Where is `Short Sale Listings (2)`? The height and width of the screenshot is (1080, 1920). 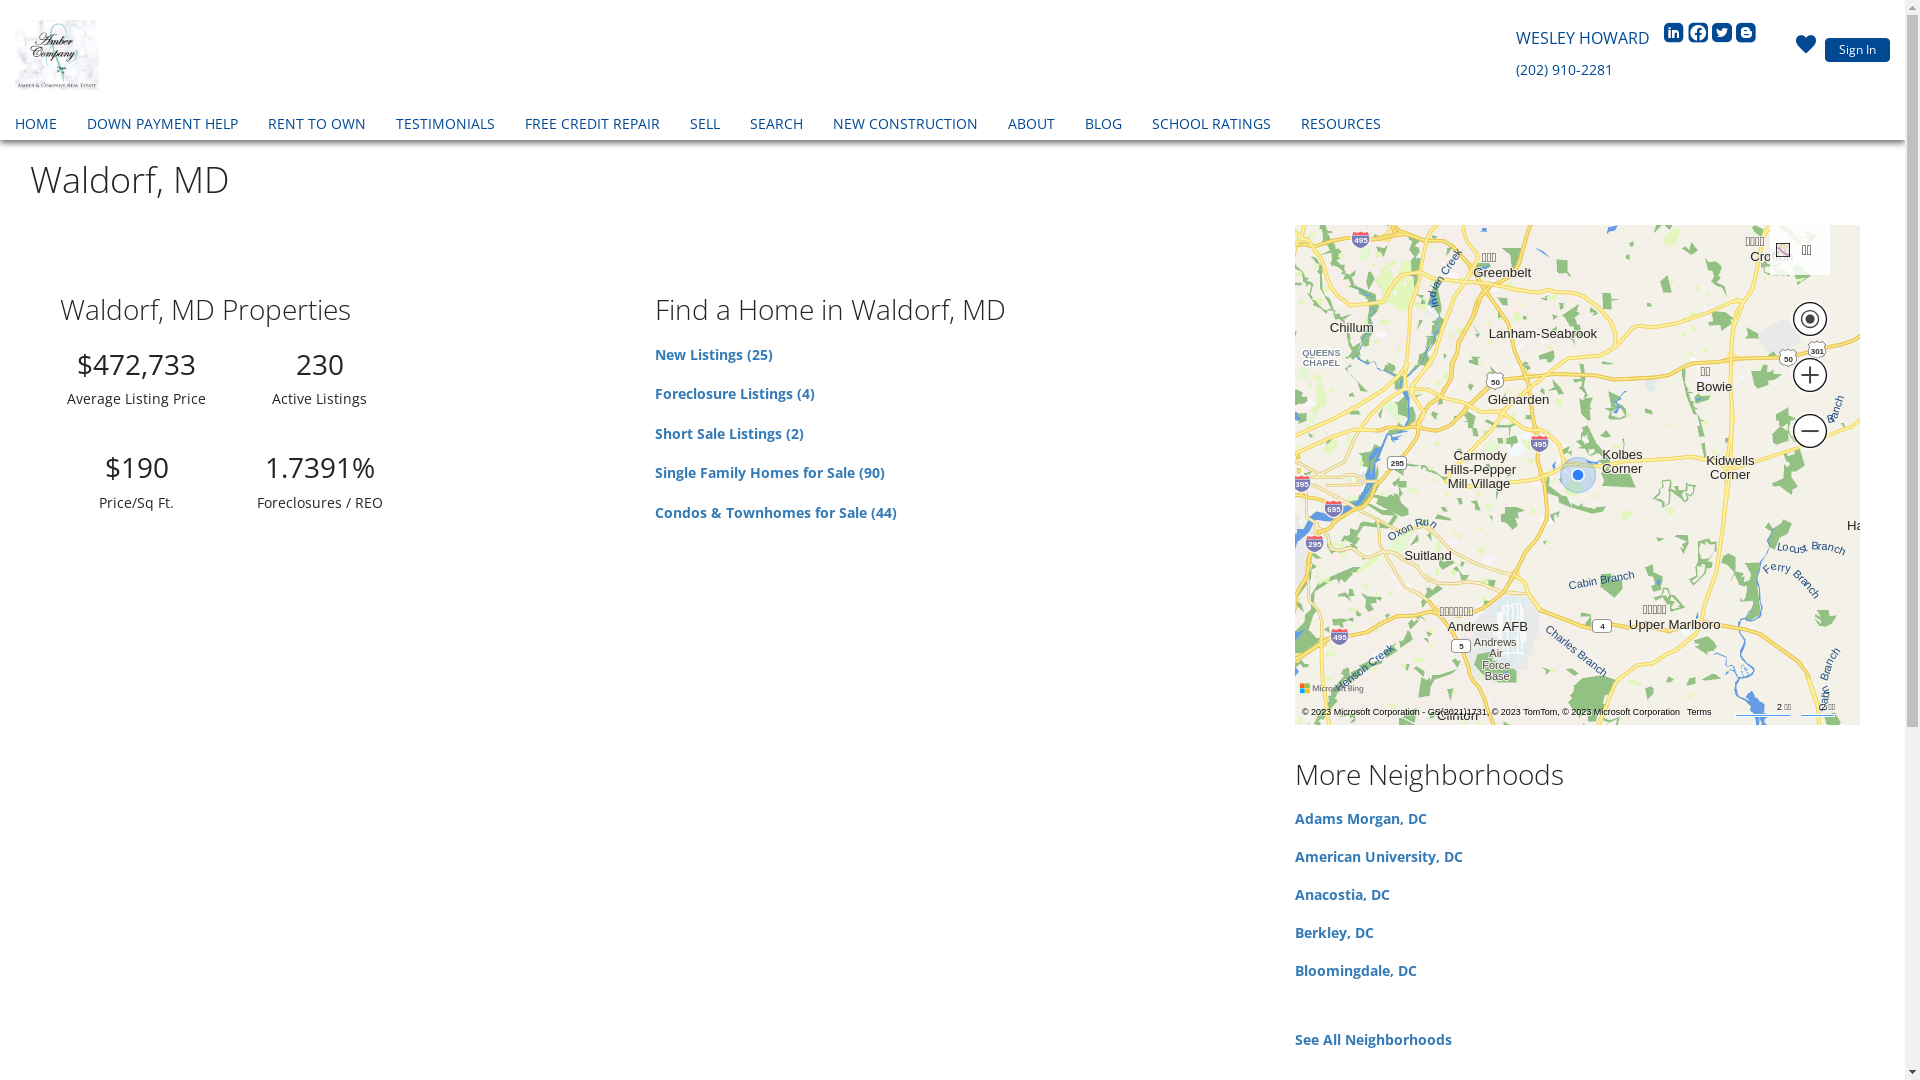 Short Sale Listings (2) is located at coordinates (730, 434).